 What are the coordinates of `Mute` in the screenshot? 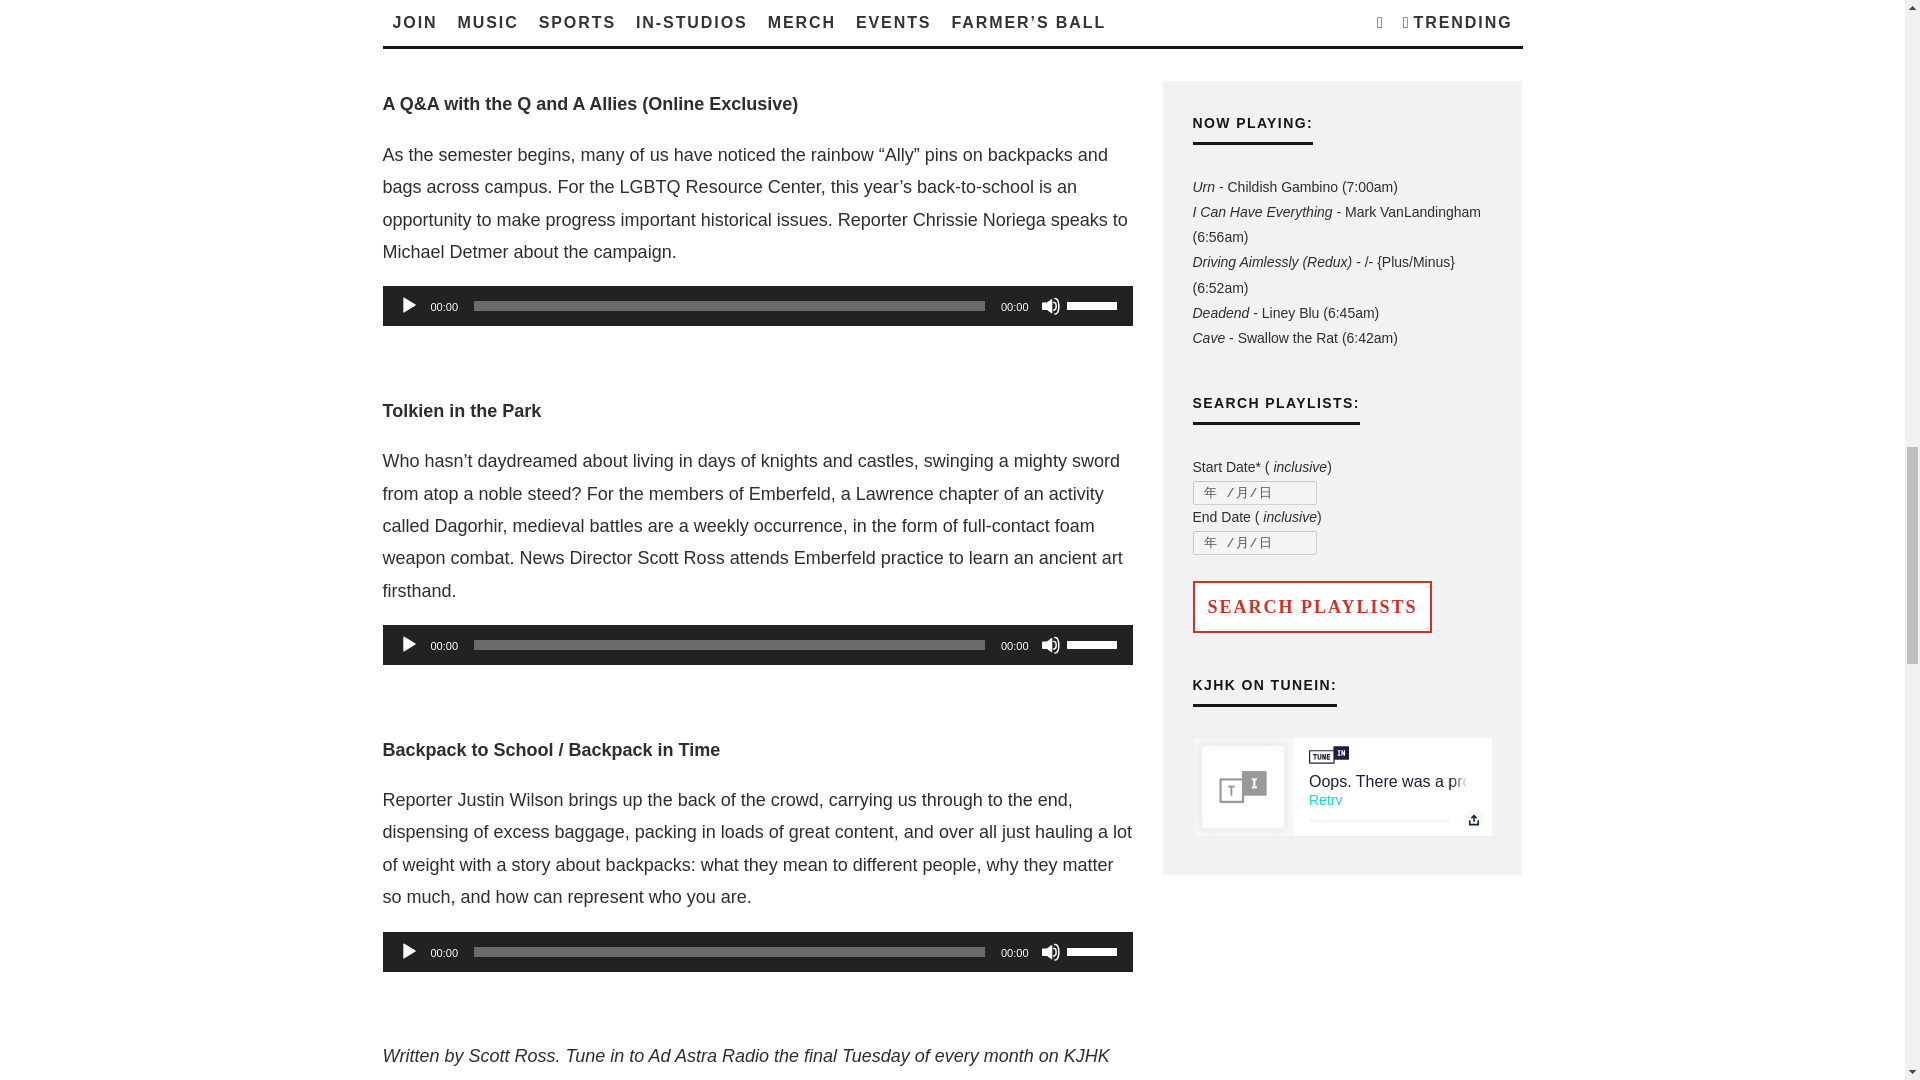 It's located at (1050, 644).